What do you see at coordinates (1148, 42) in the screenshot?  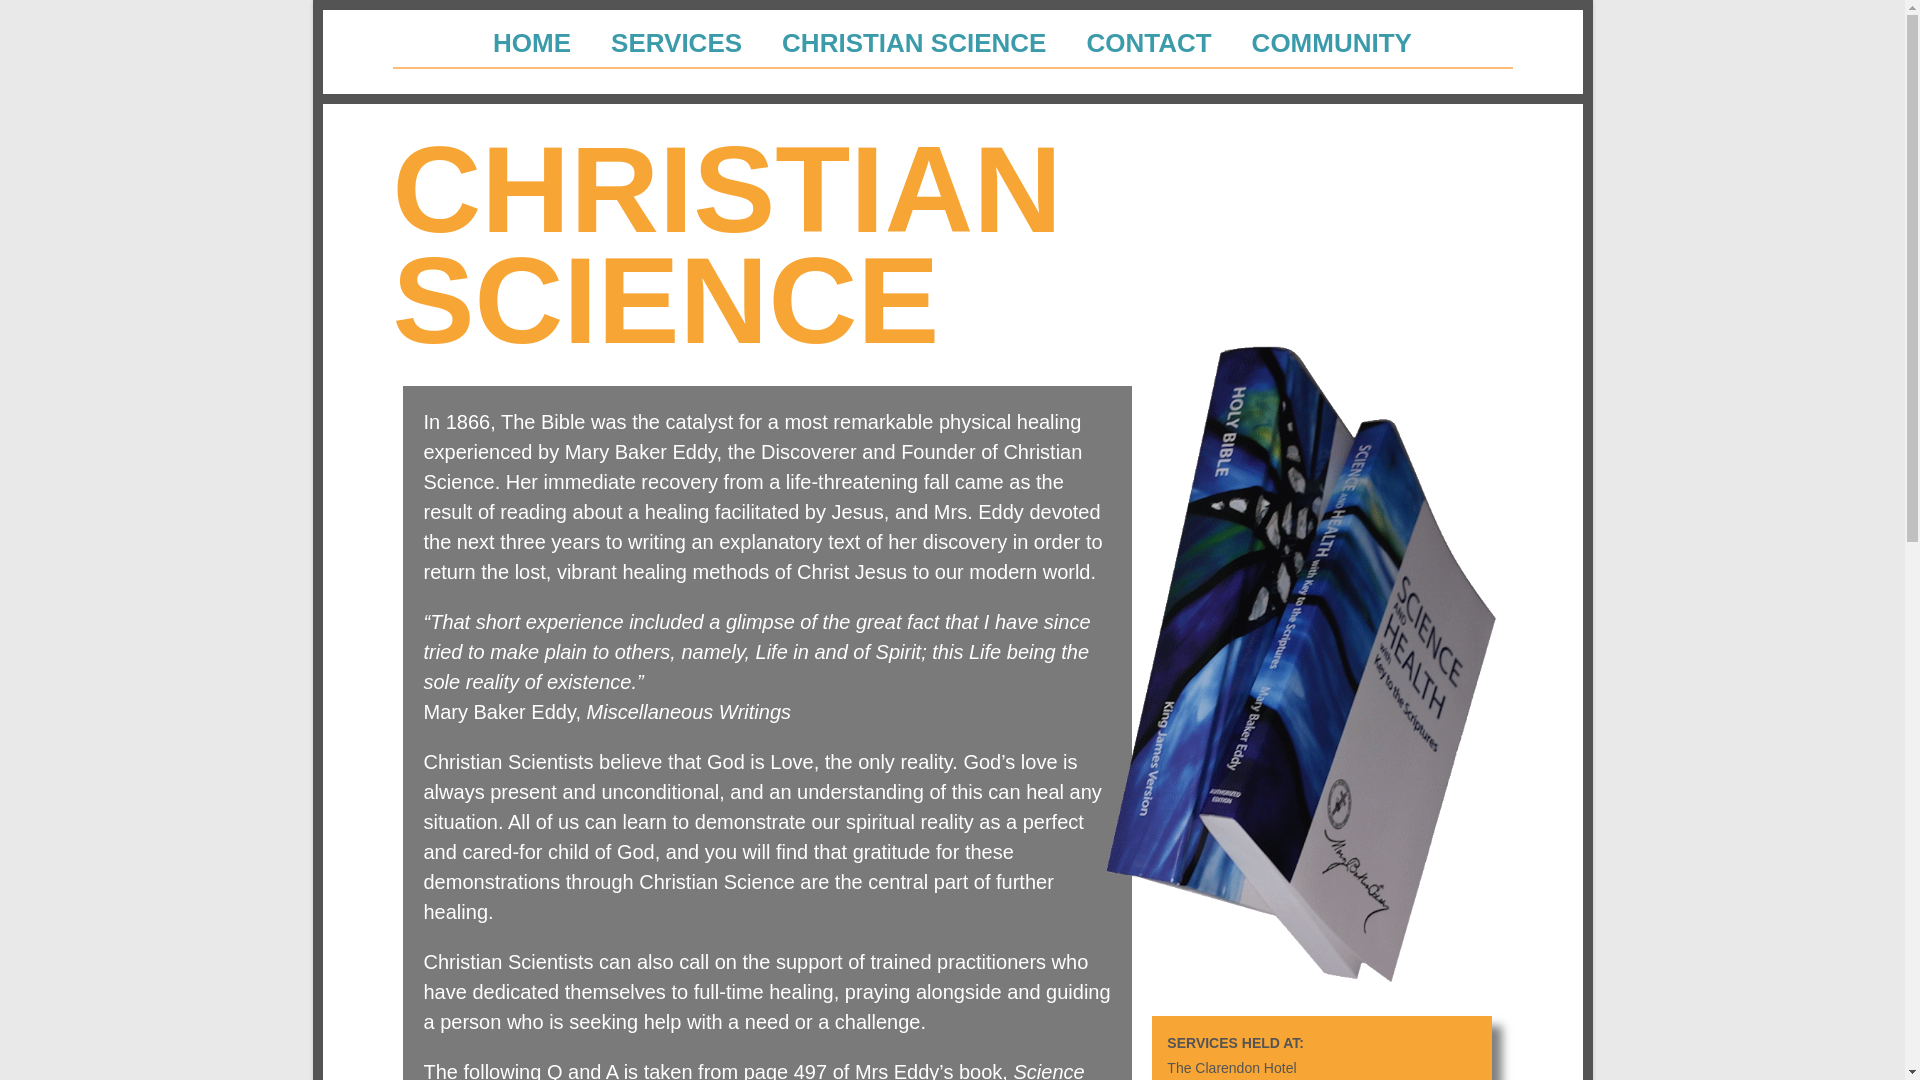 I see `CONTACT` at bounding box center [1148, 42].